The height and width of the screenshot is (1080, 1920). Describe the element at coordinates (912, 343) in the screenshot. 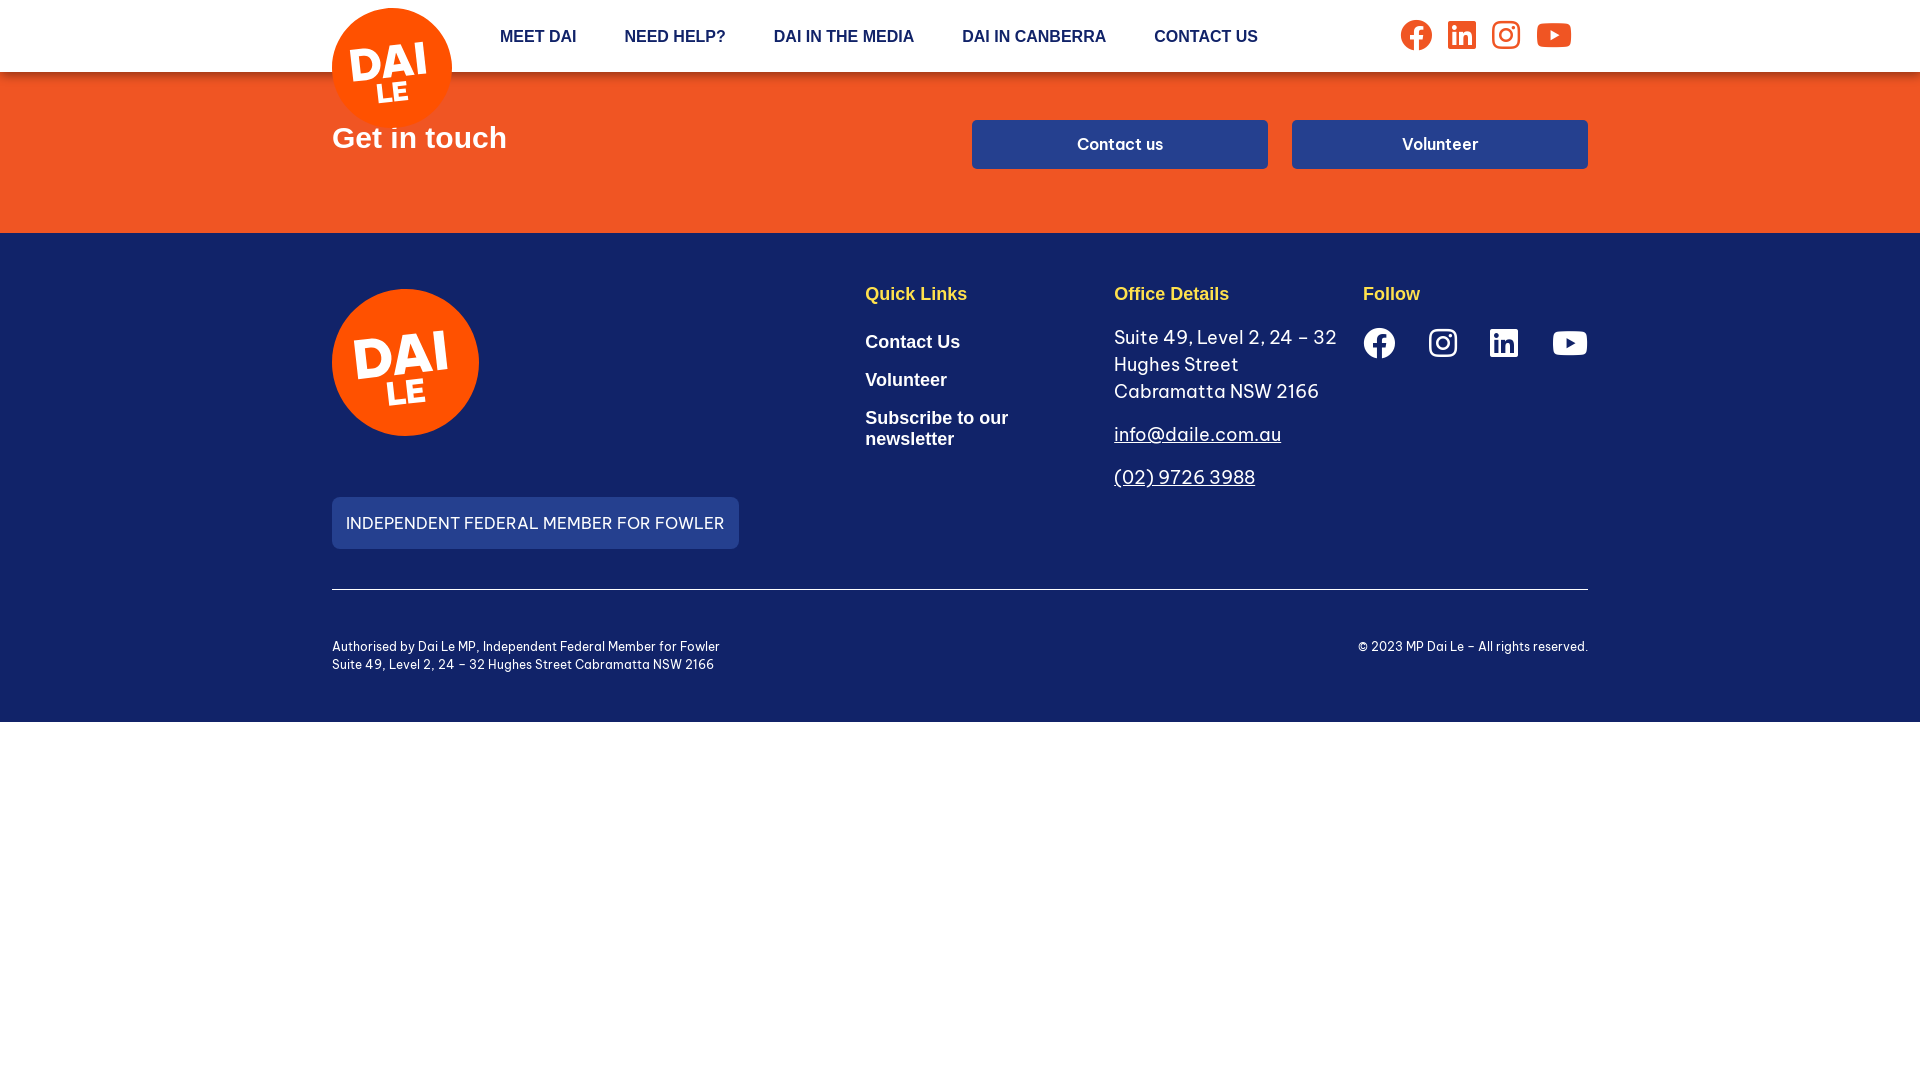

I see `Contact Us` at that location.